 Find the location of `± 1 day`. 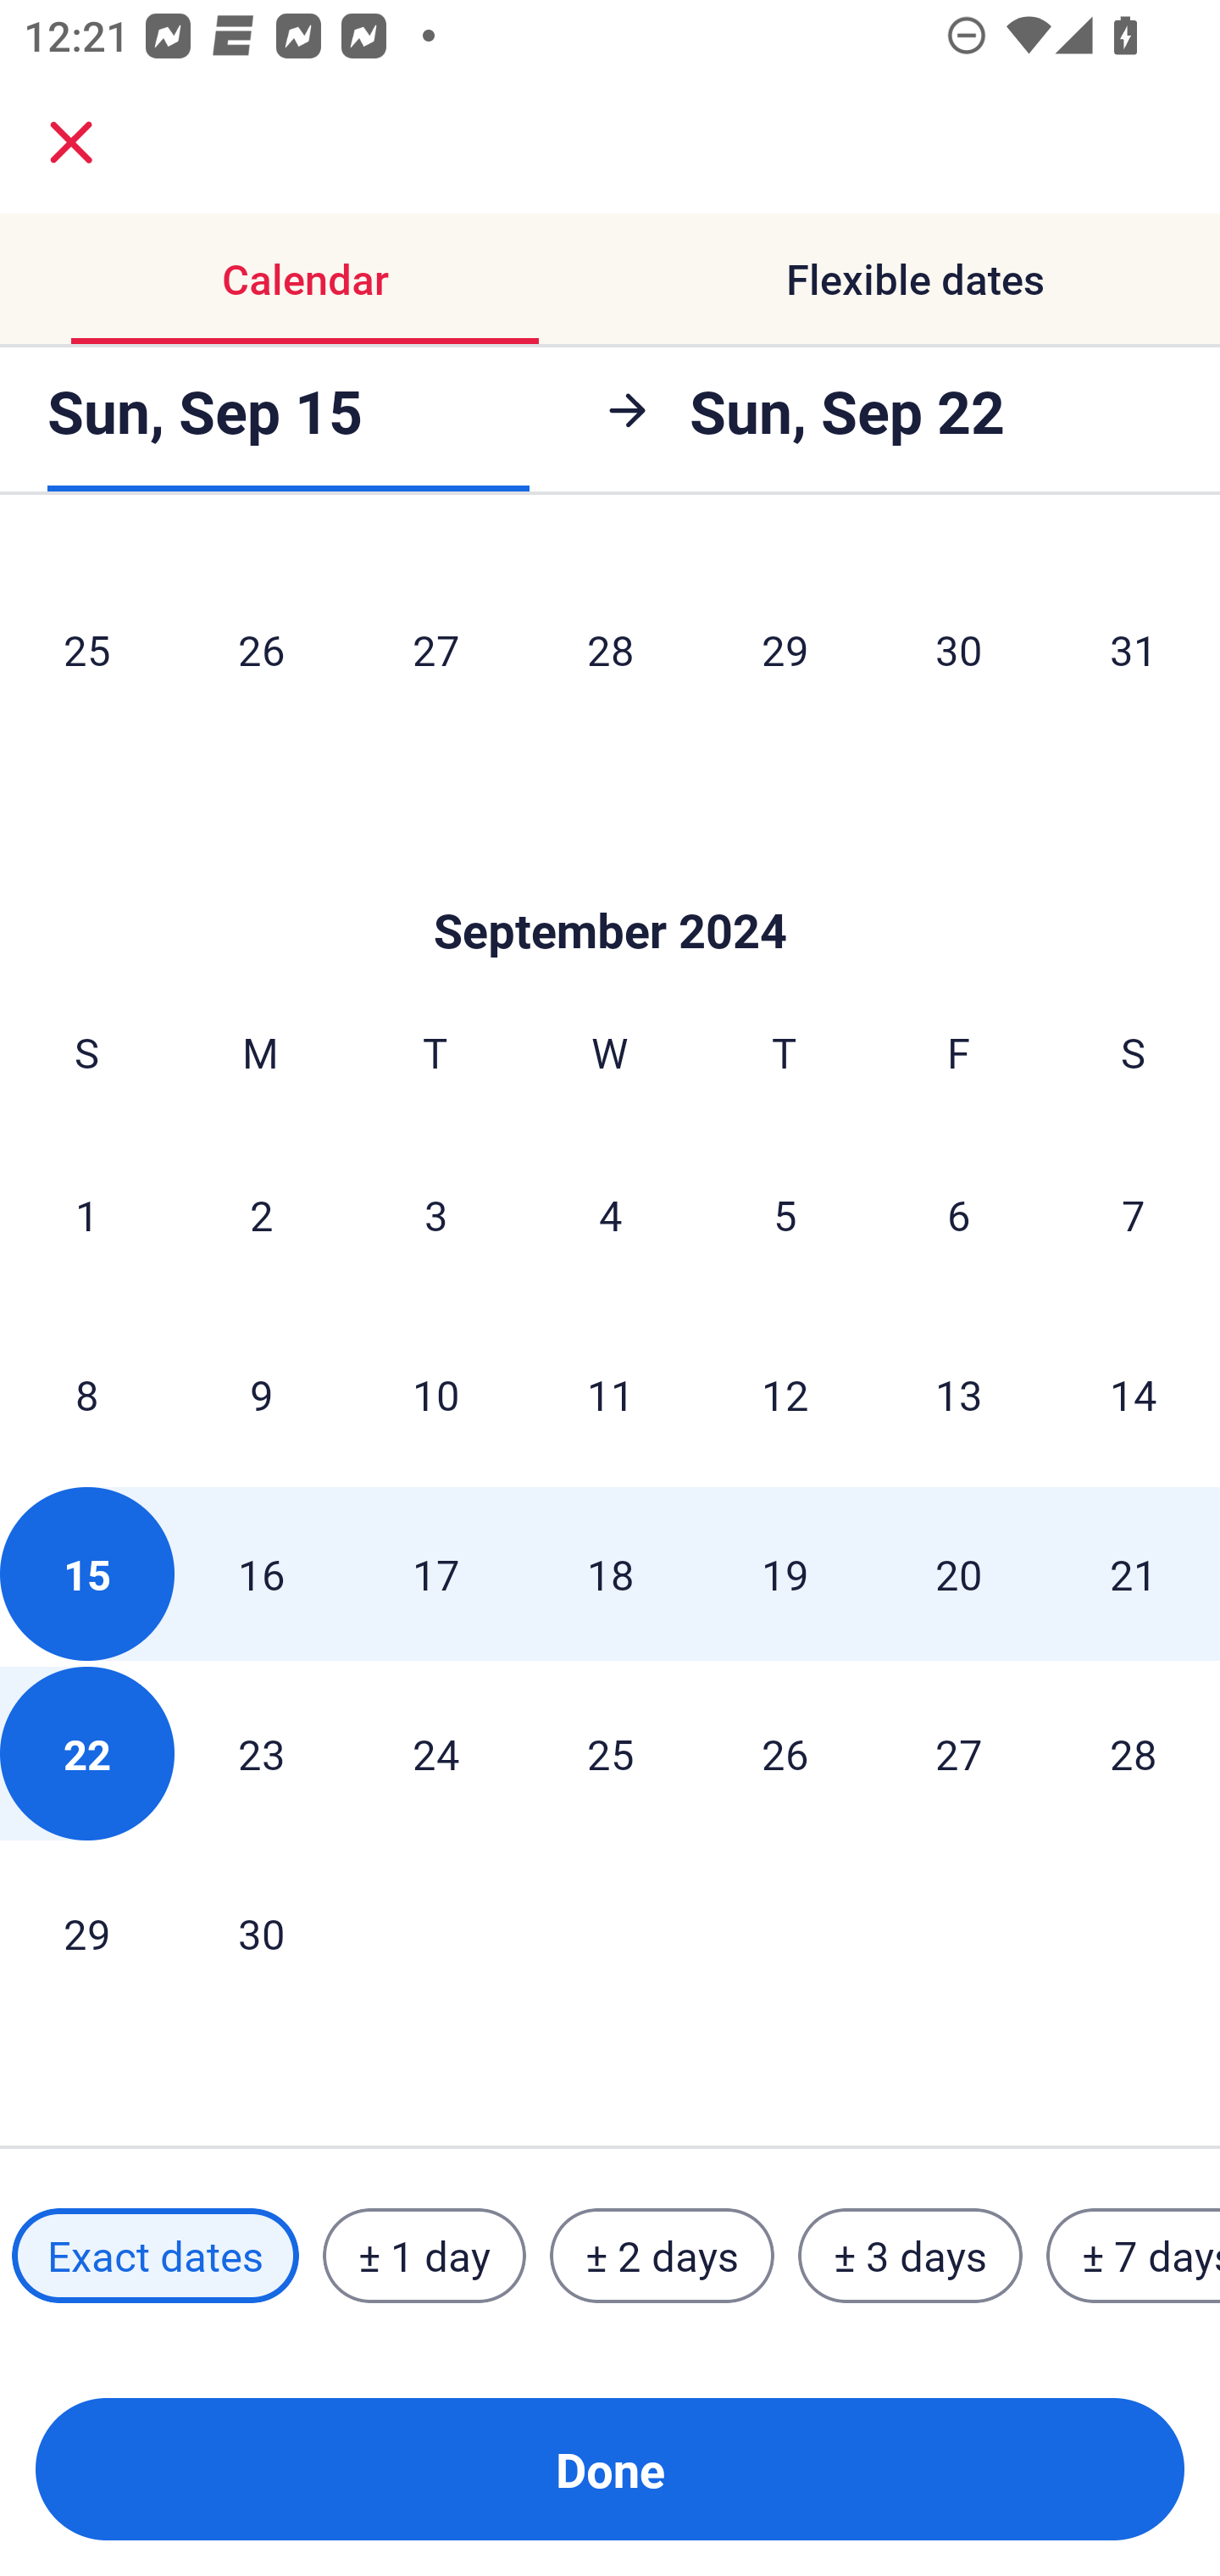

± 1 day is located at coordinates (424, 2255).